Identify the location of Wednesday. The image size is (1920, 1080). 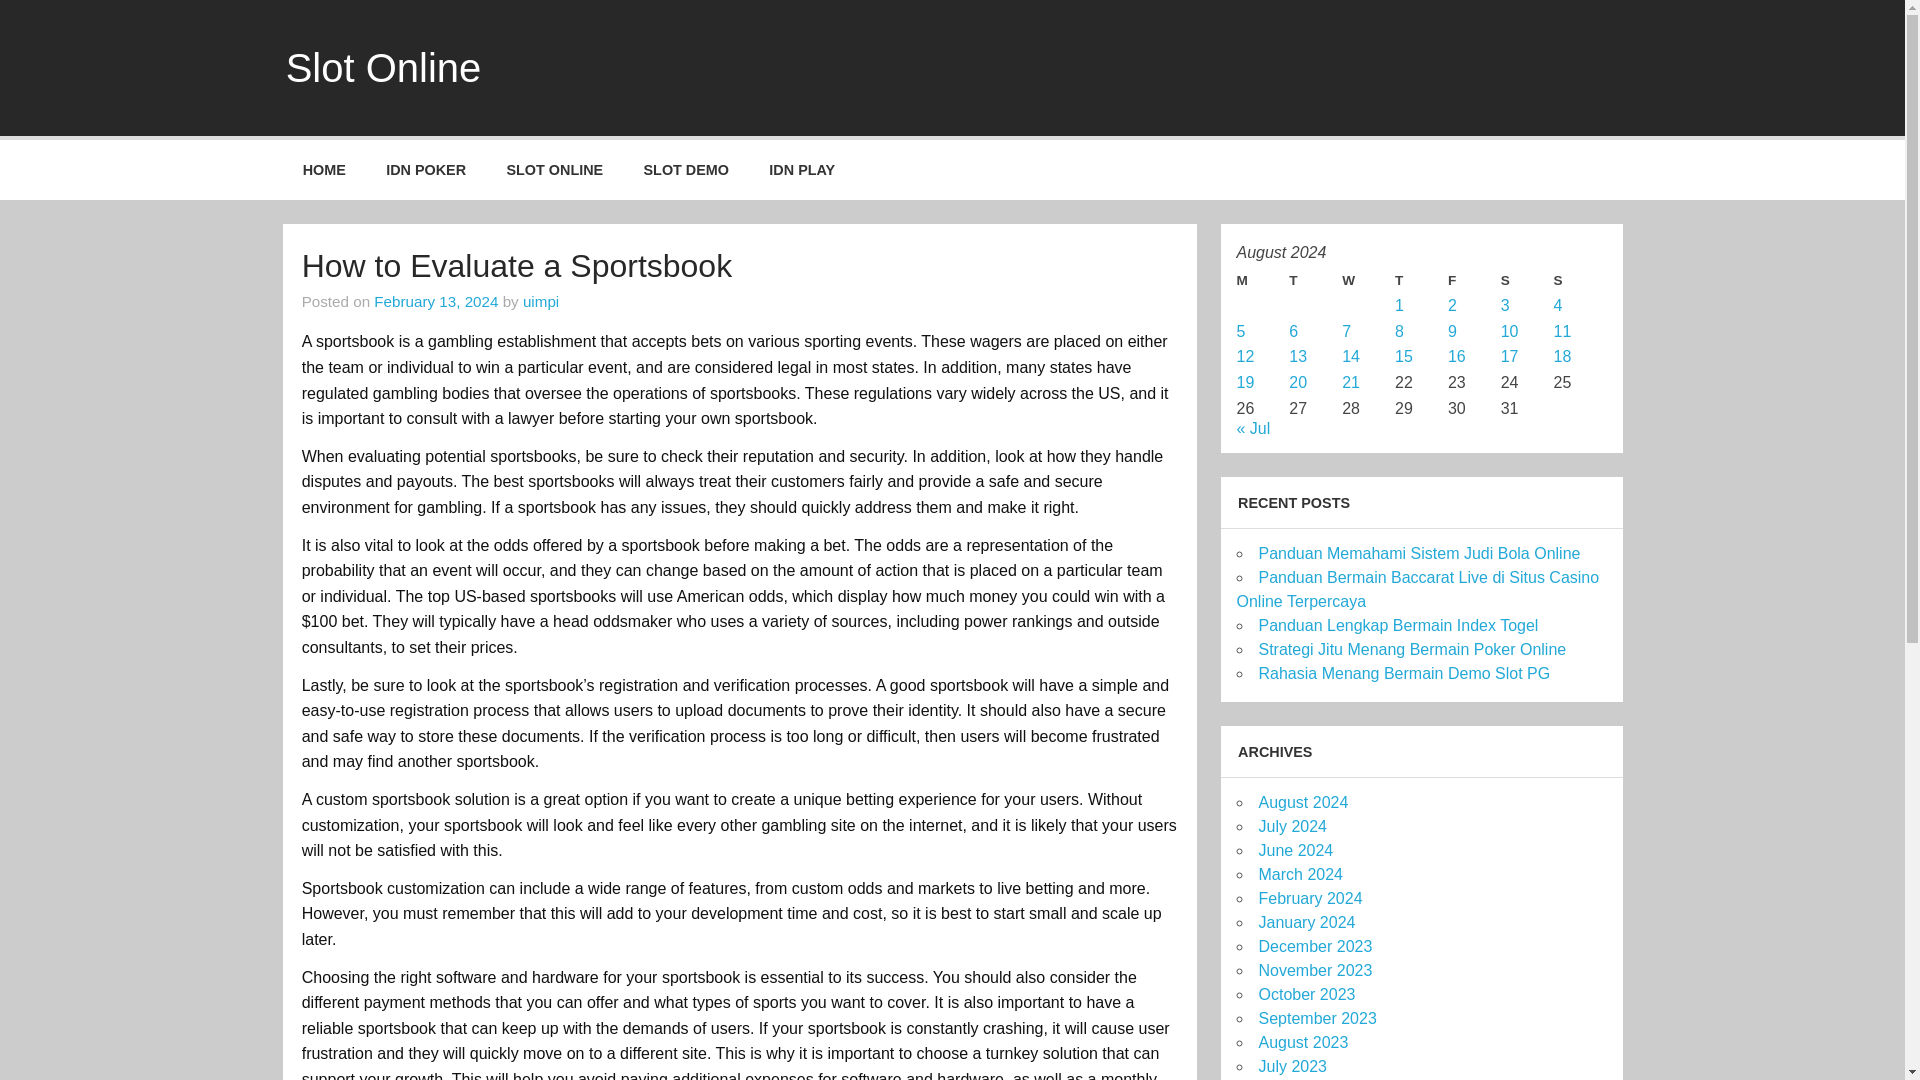
(1368, 280).